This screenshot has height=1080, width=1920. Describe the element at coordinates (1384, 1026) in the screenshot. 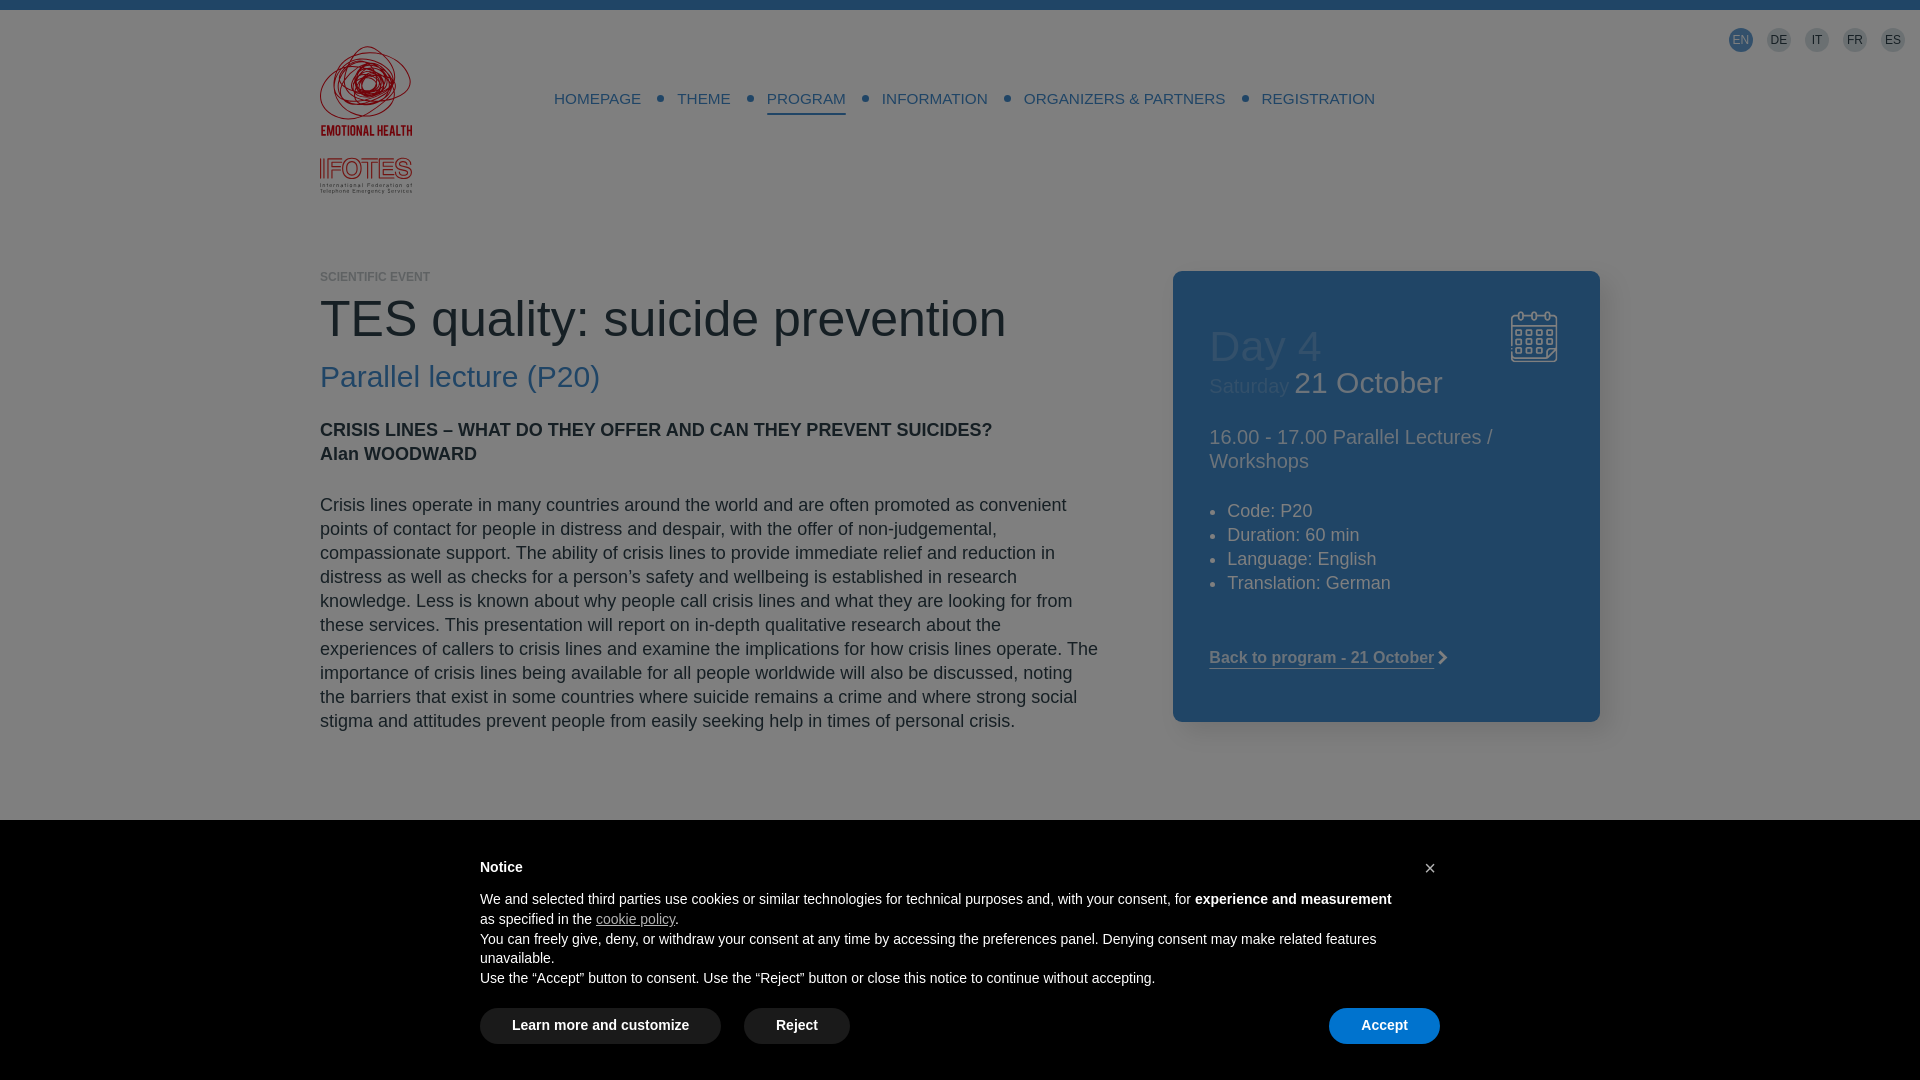

I see `Accept` at that location.